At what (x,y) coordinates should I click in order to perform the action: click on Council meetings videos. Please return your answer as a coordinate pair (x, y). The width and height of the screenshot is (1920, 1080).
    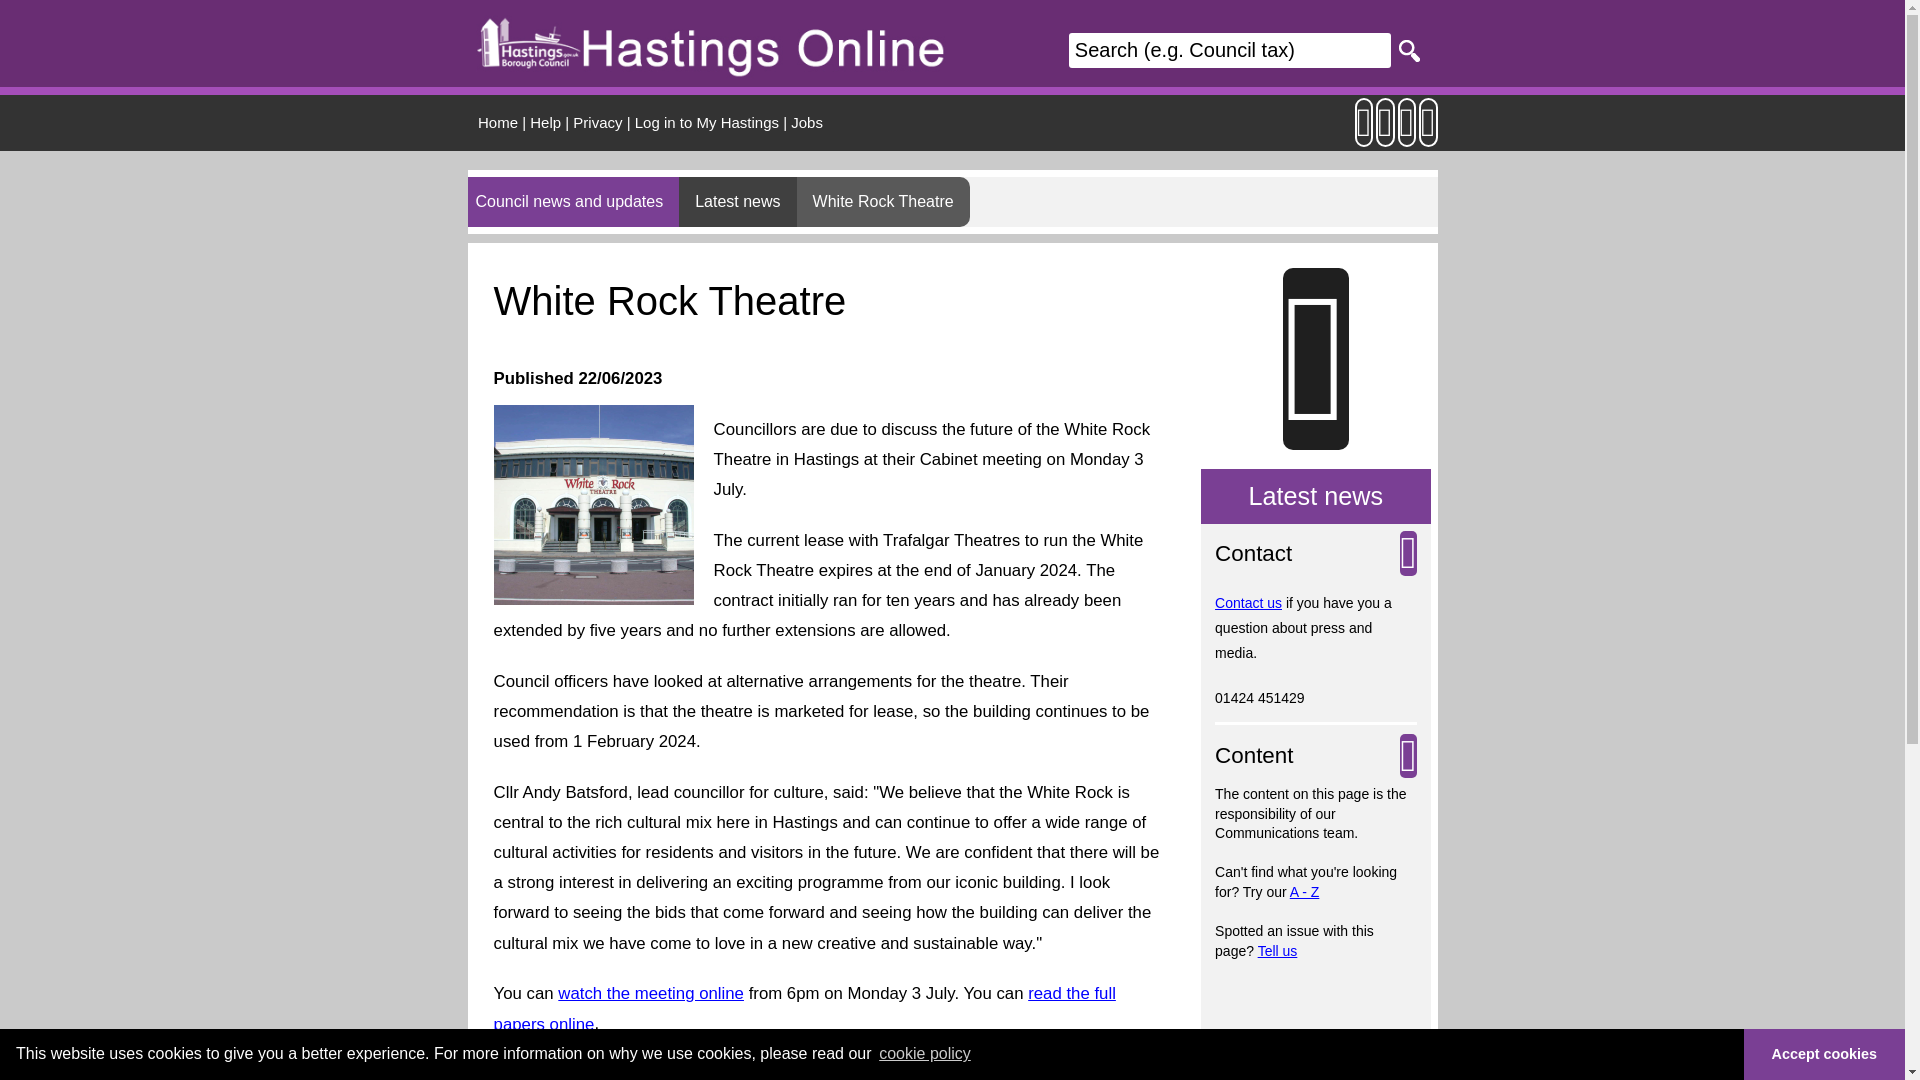
    Looking at the image, I should click on (651, 992).